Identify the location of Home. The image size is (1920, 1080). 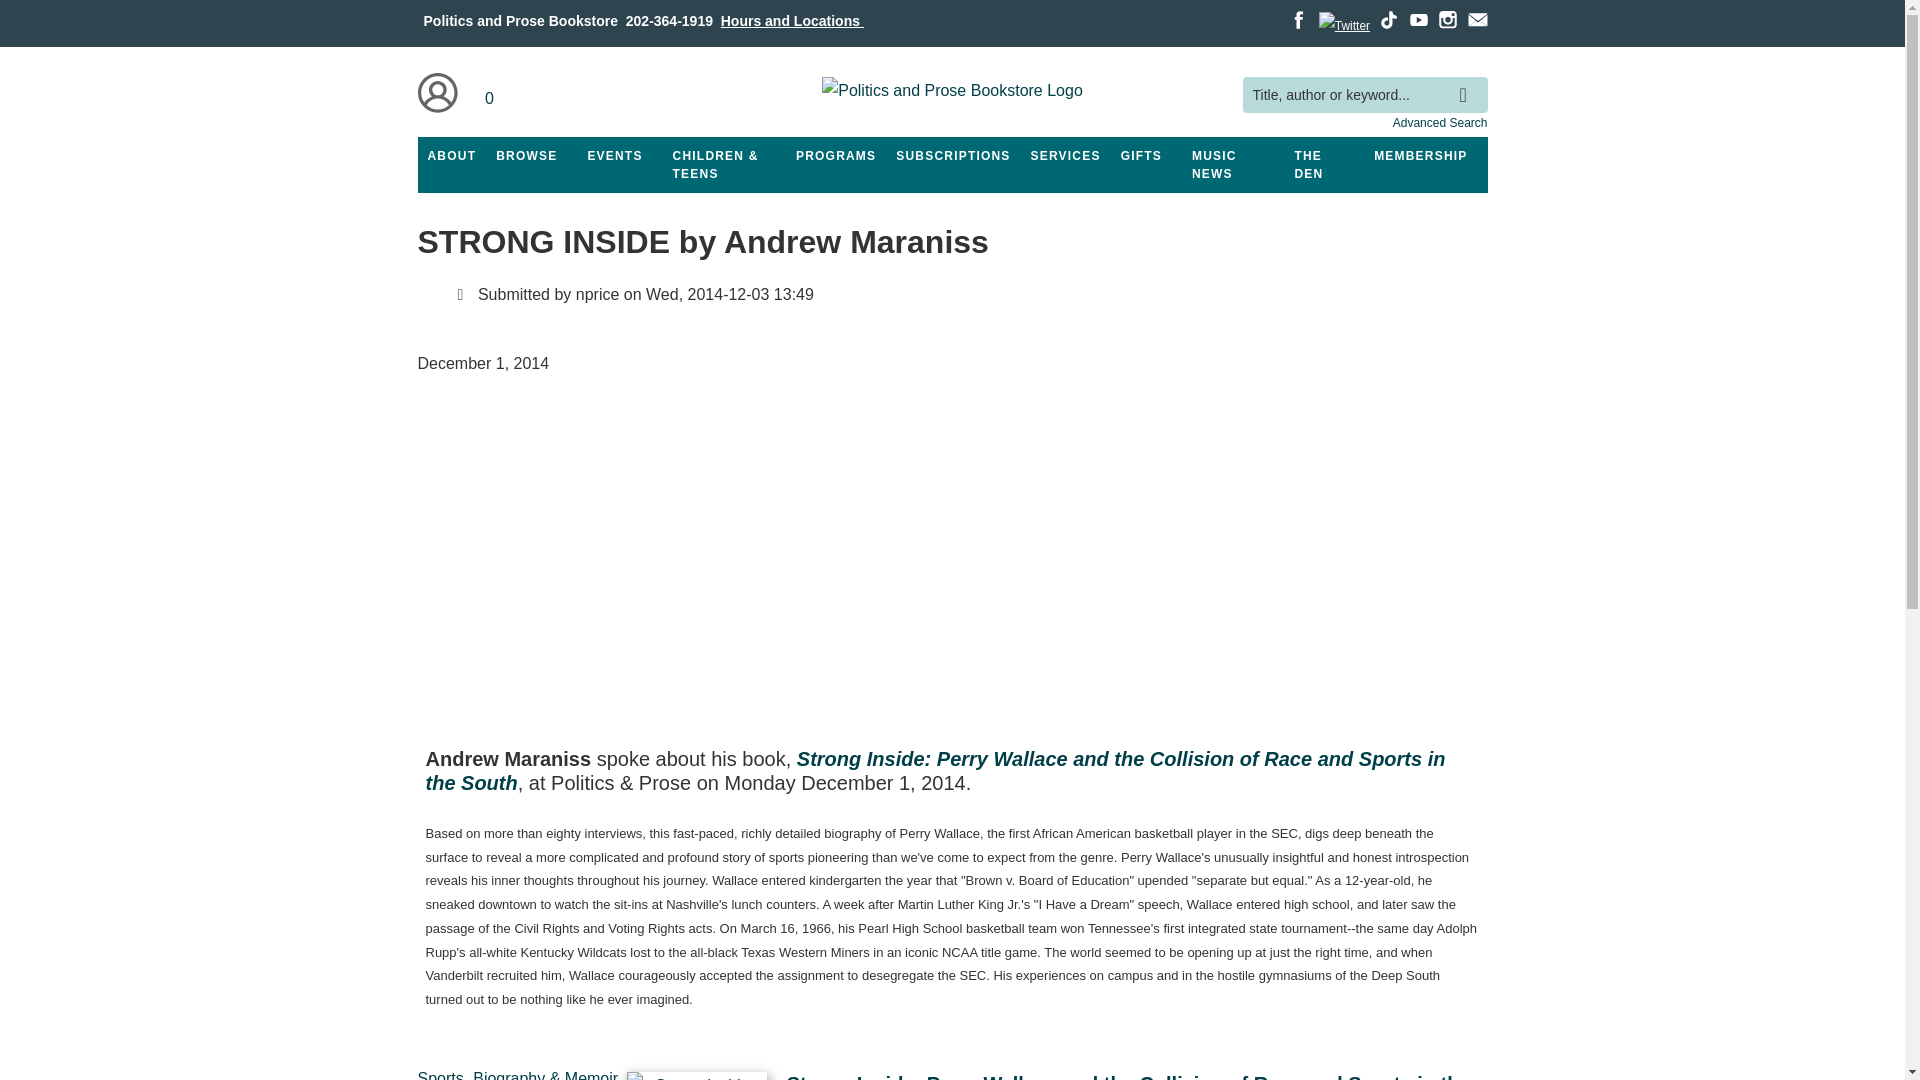
(952, 94).